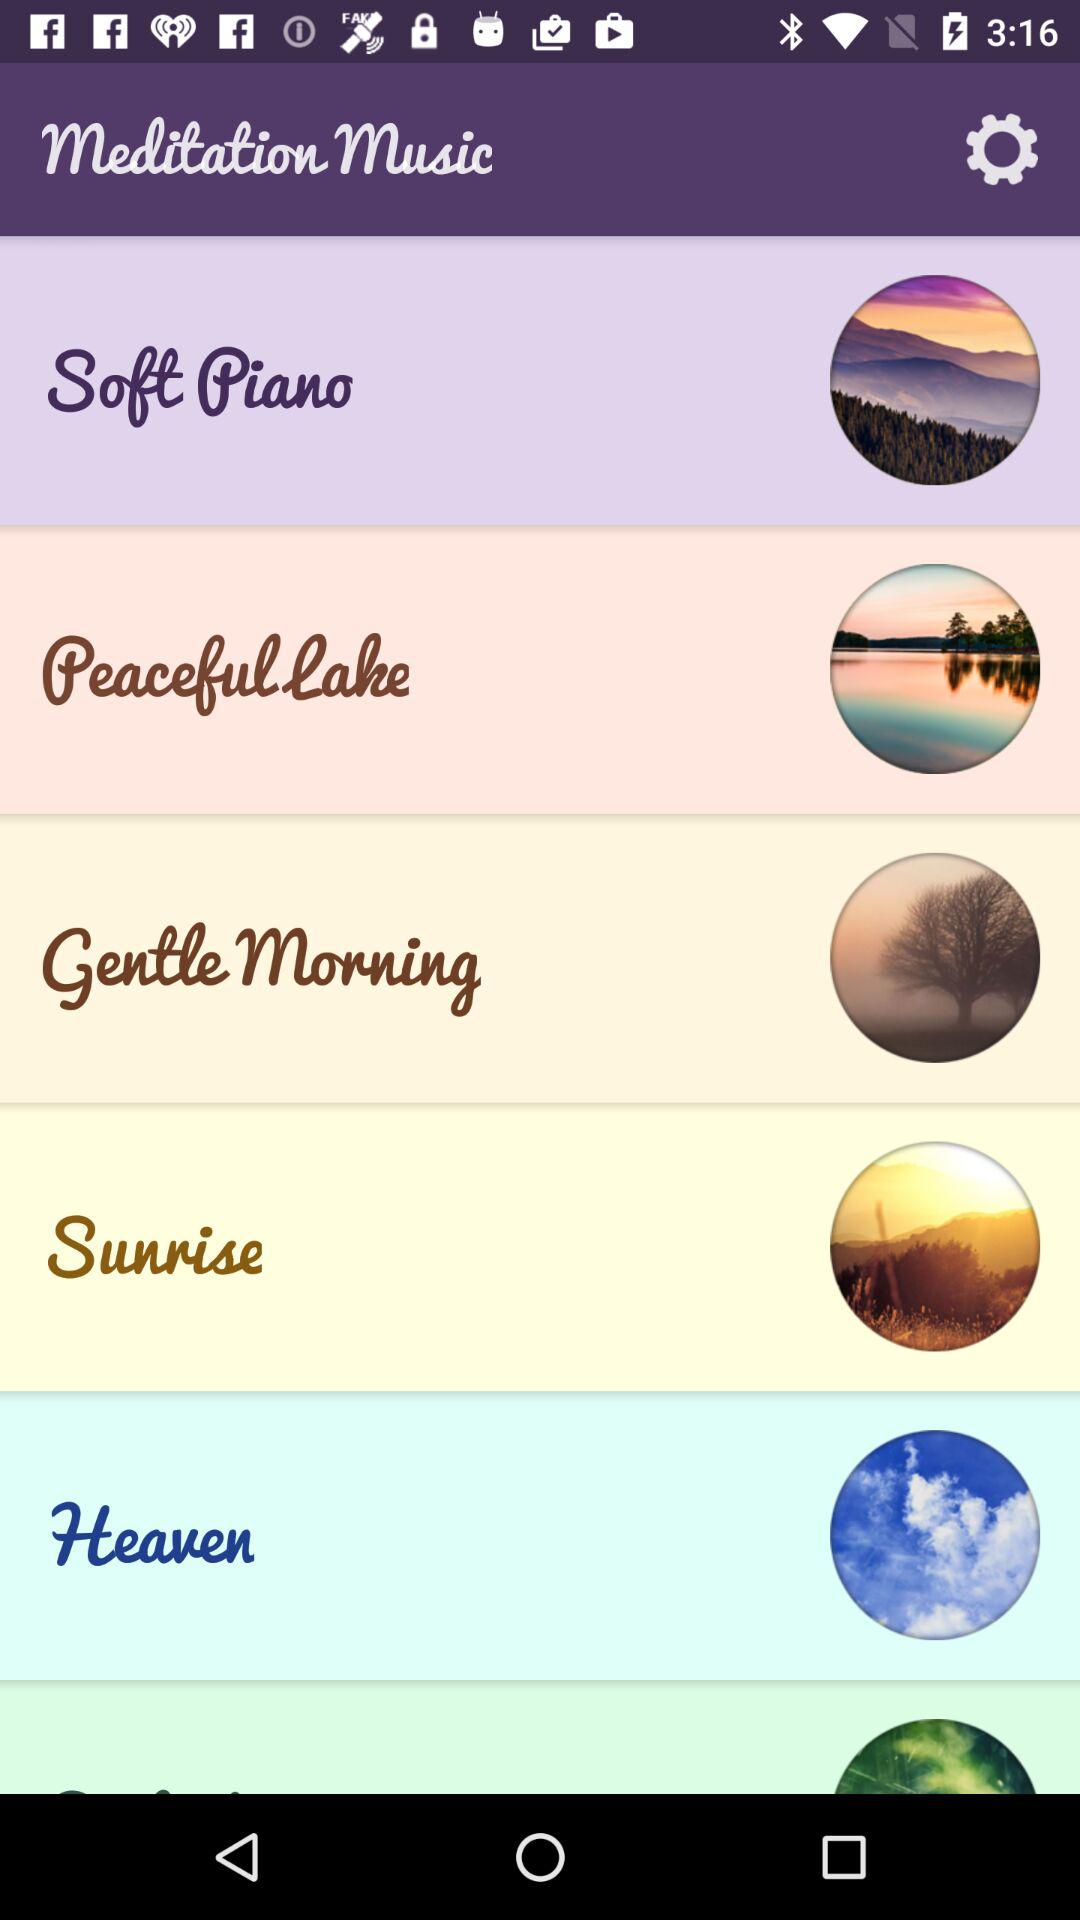 The width and height of the screenshot is (1080, 1920). What do you see at coordinates (218, 1778) in the screenshot?
I see `scroll until the perfect rain app` at bounding box center [218, 1778].